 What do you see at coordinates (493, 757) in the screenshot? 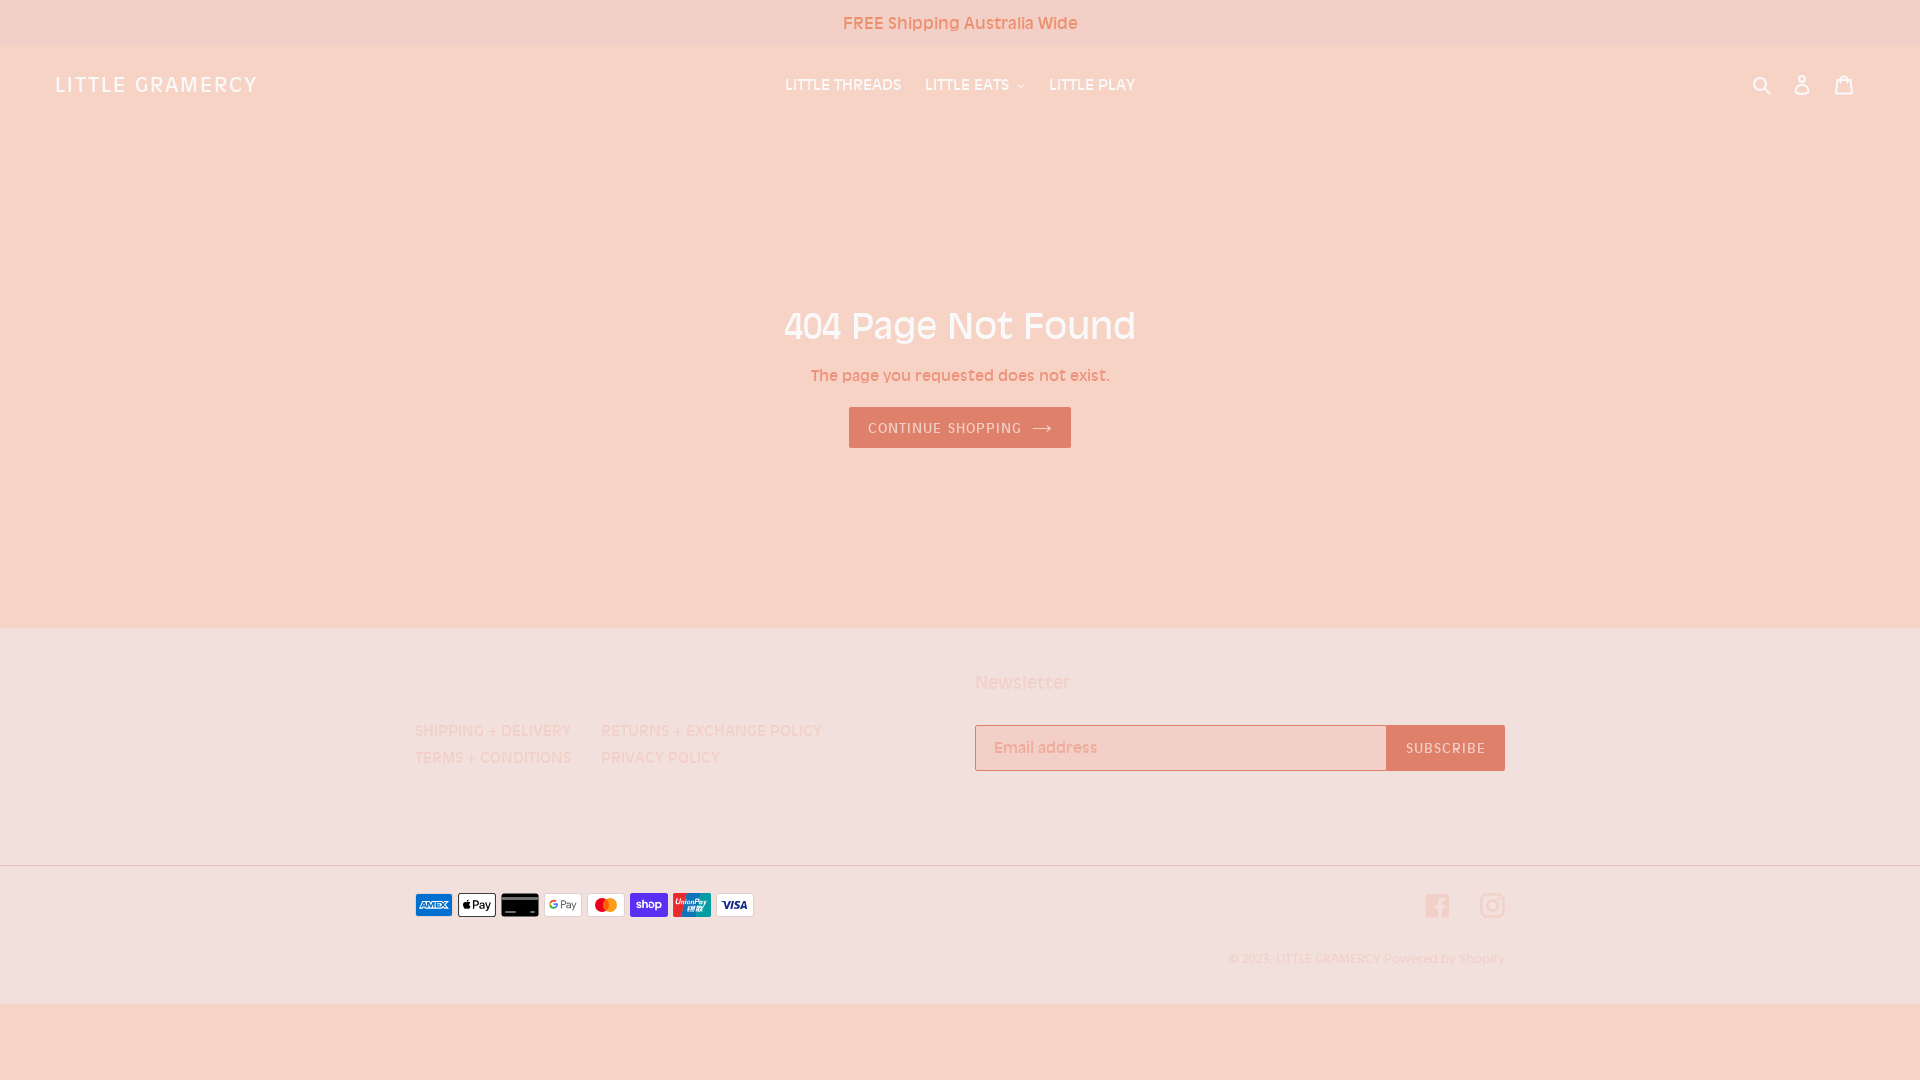
I see `TERMS + CONDITIONS` at bounding box center [493, 757].